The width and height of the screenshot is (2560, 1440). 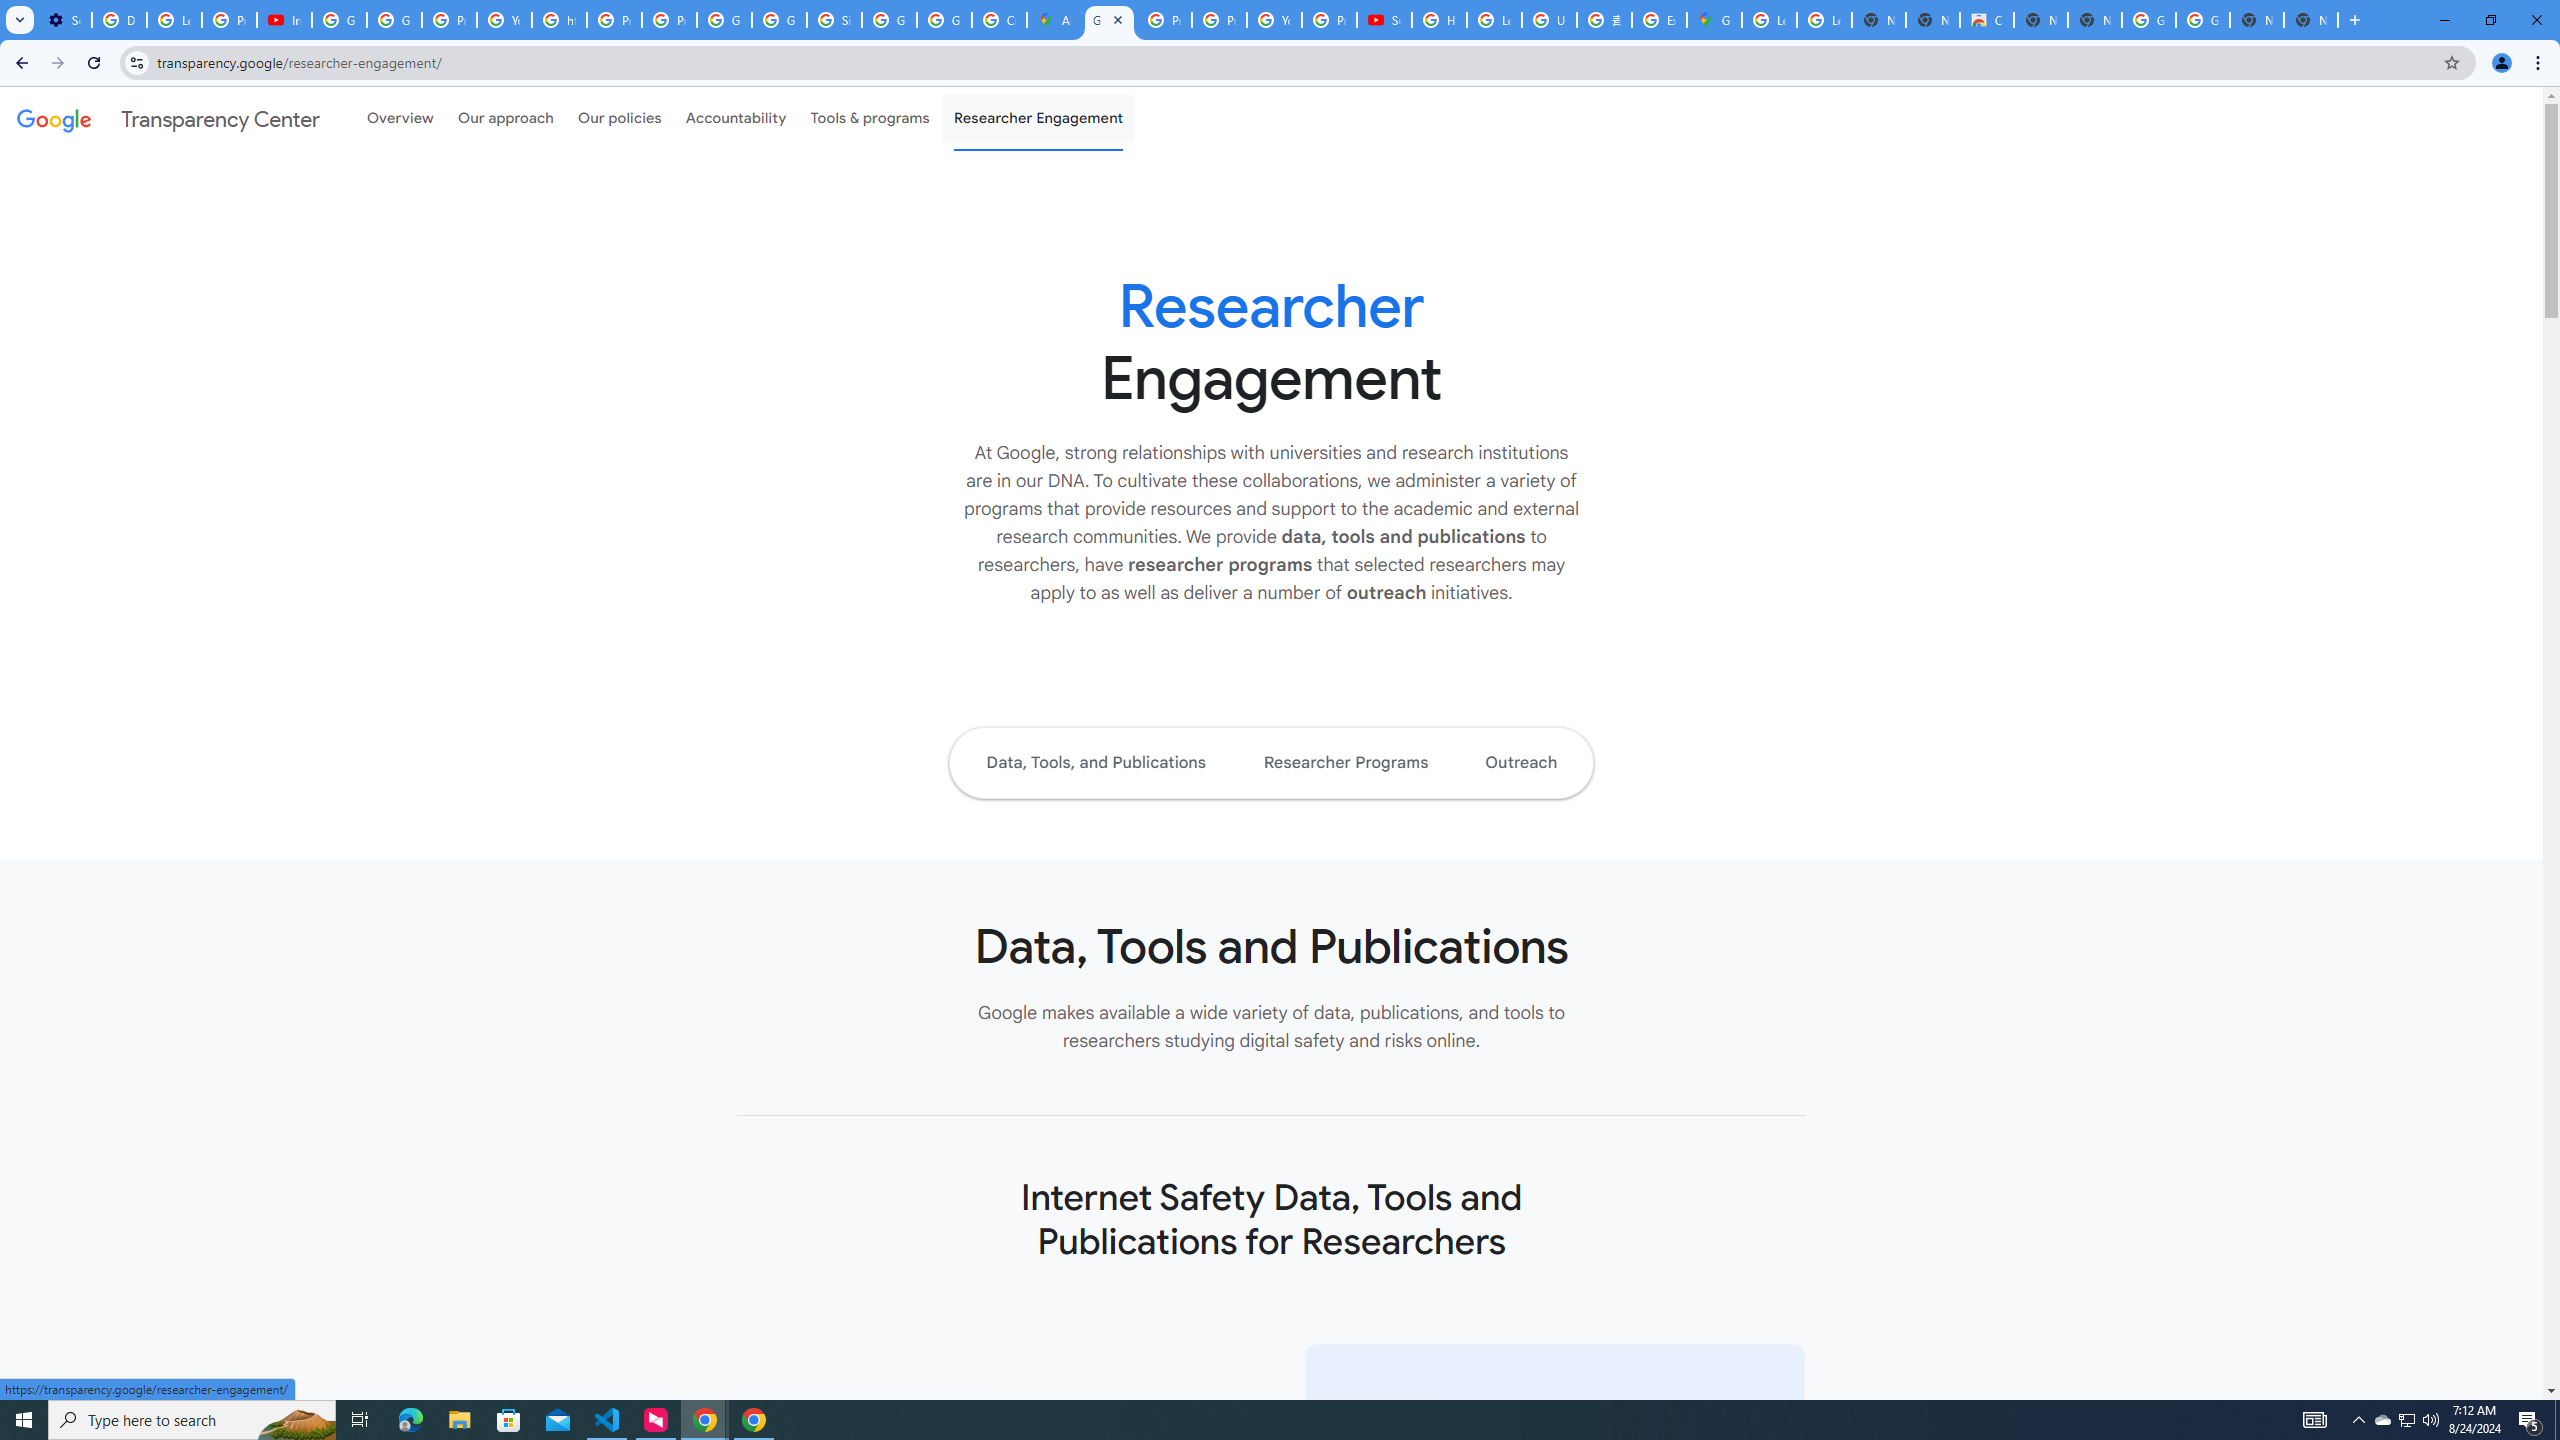 What do you see at coordinates (834, 20) in the screenshot?
I see `Sign in - Google Accounts` at bounding box center [834, 20].